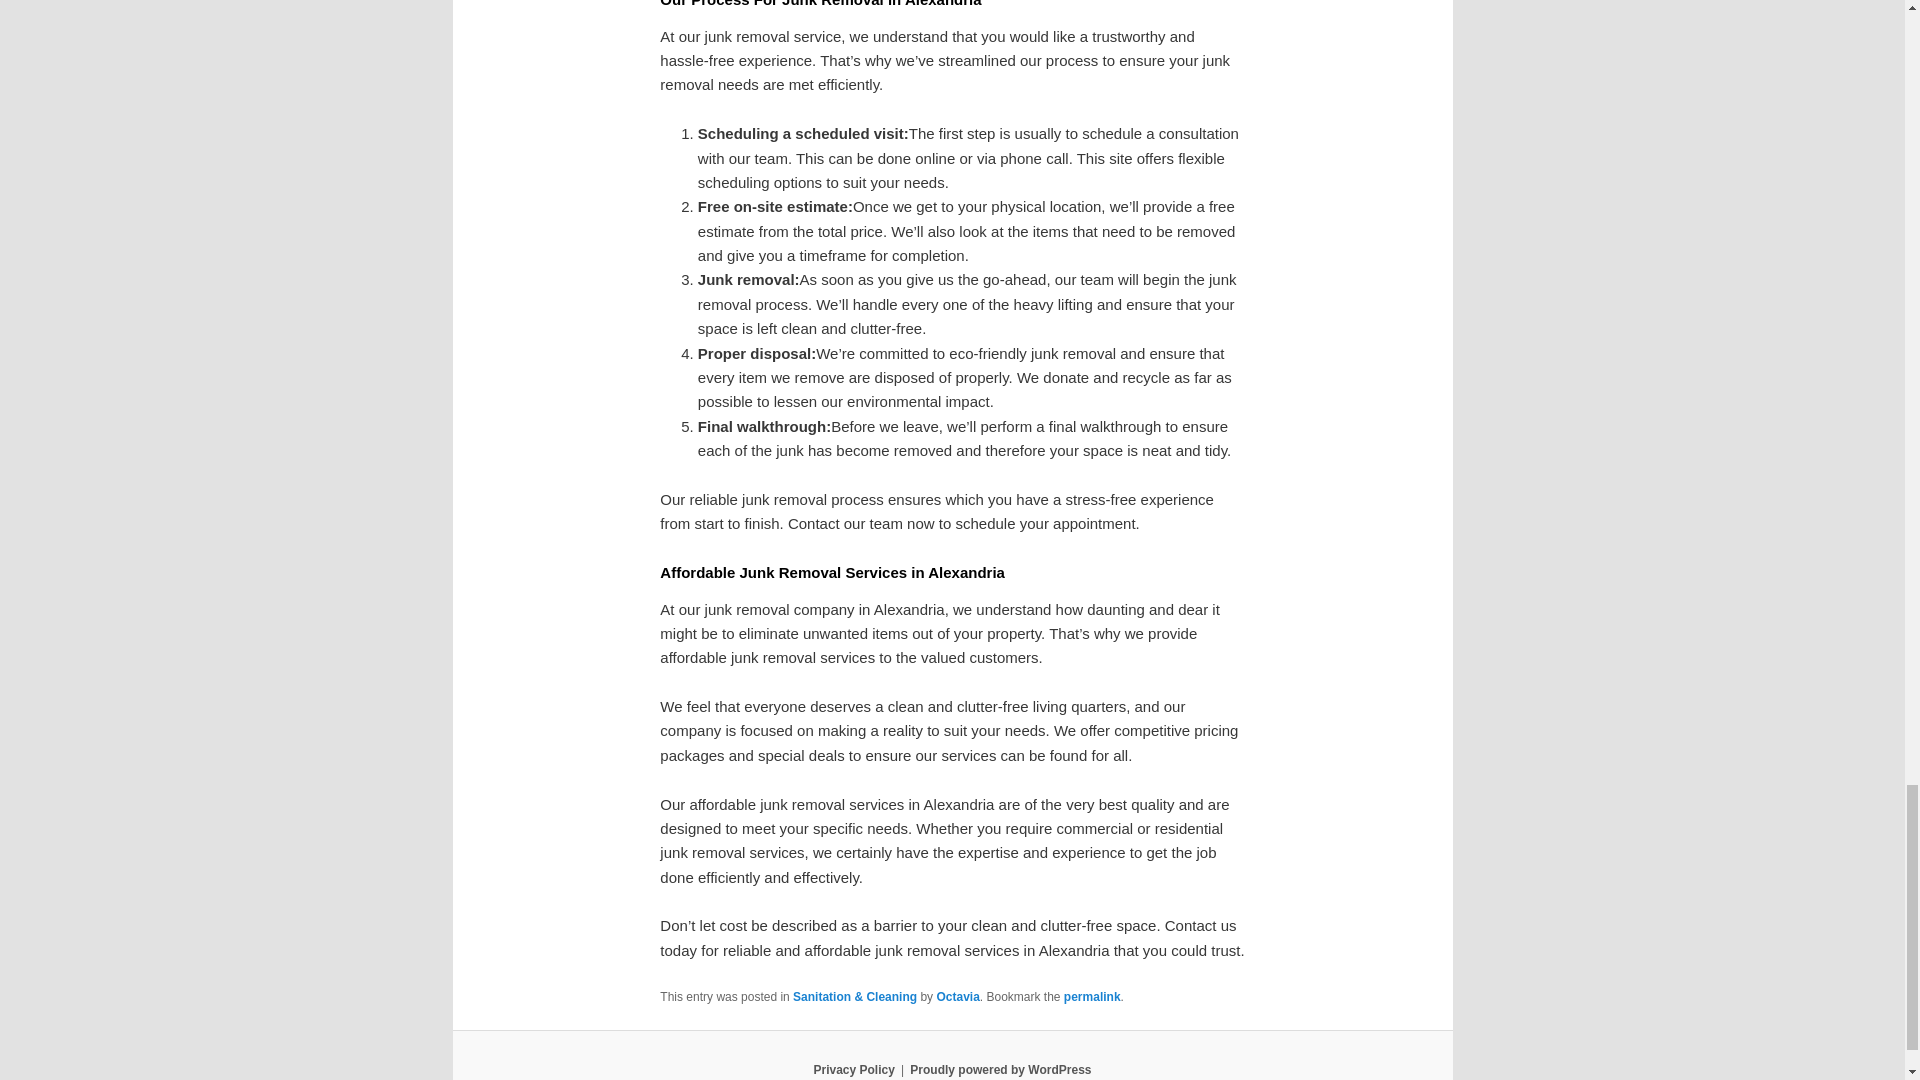 The height and width of the screenshot is (1080, 1920). What do you see at coordinates (1092, 997) in the screenshot?
I see `Permalink to Quick and Efficient Junk Pickup in Alexandria` at bounding box center [1092, 997].